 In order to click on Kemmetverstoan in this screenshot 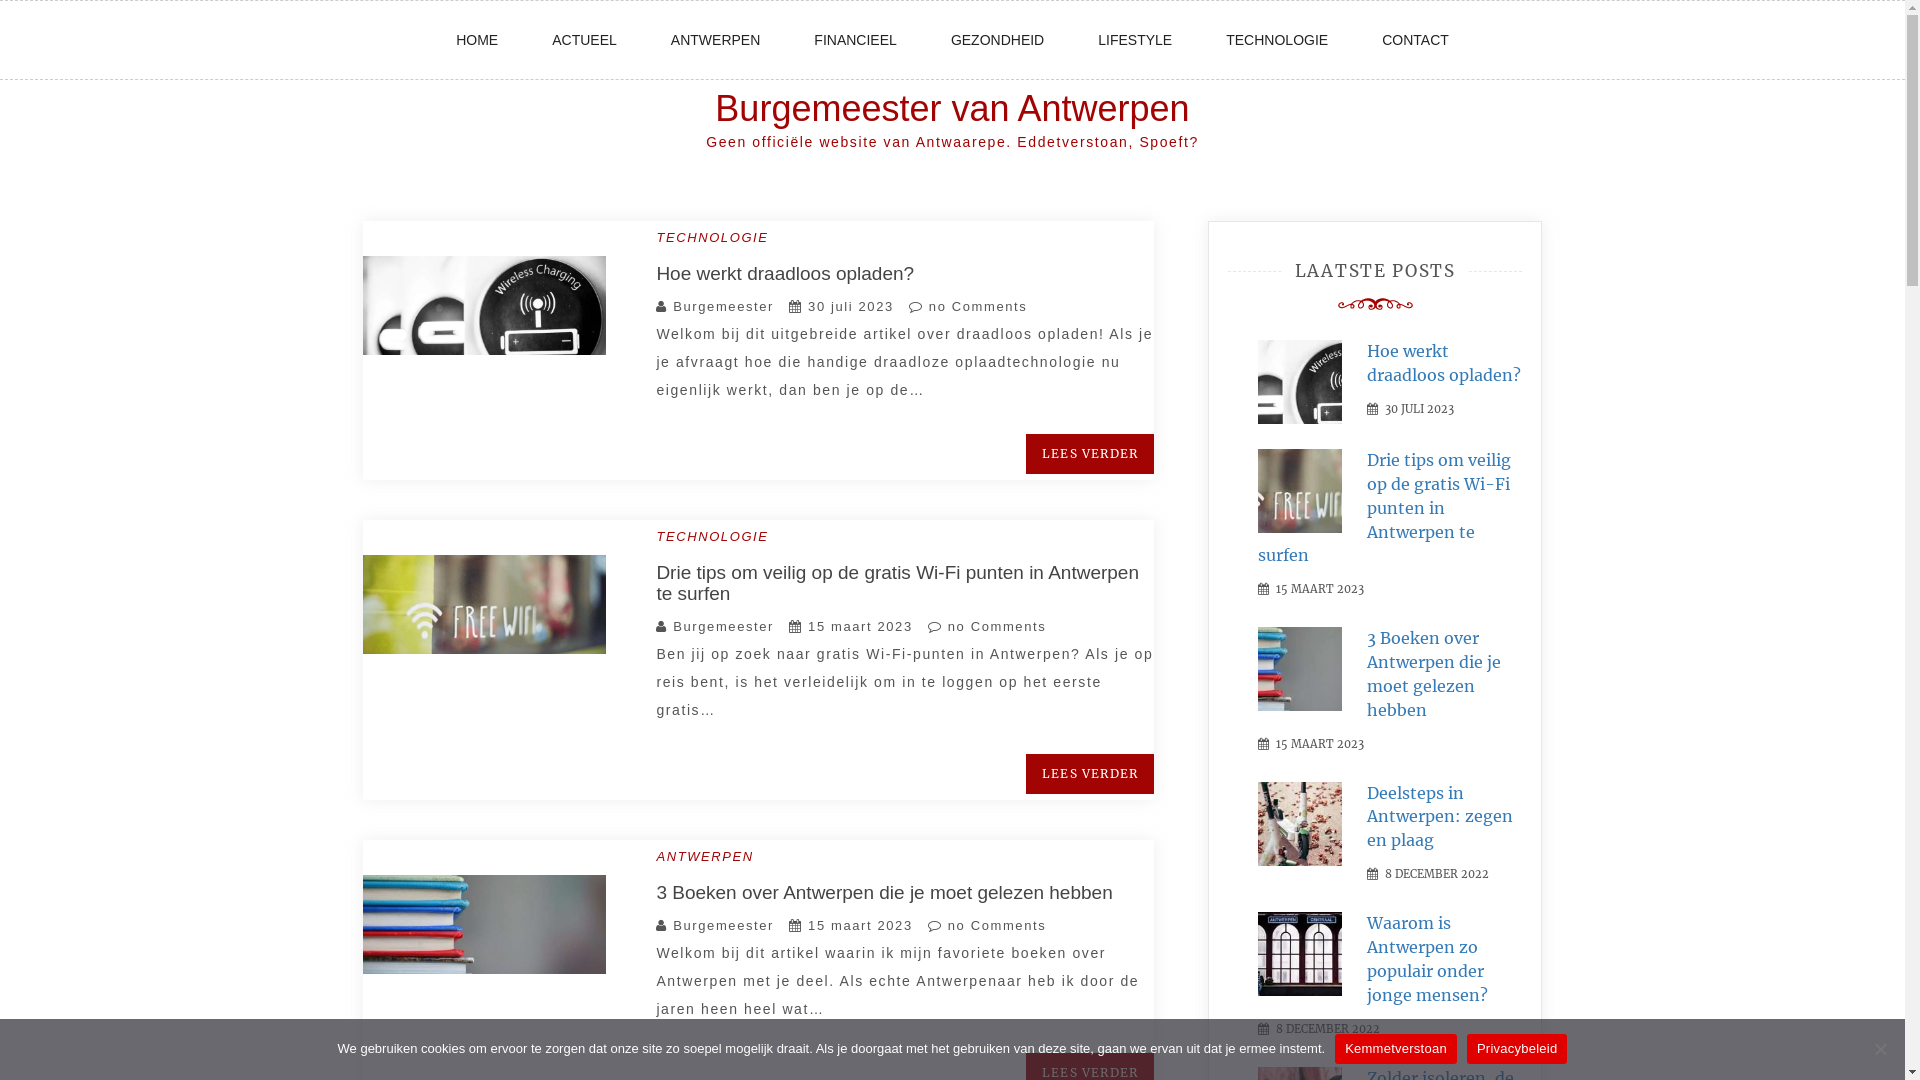, I will do `click(1396, 1049)`.